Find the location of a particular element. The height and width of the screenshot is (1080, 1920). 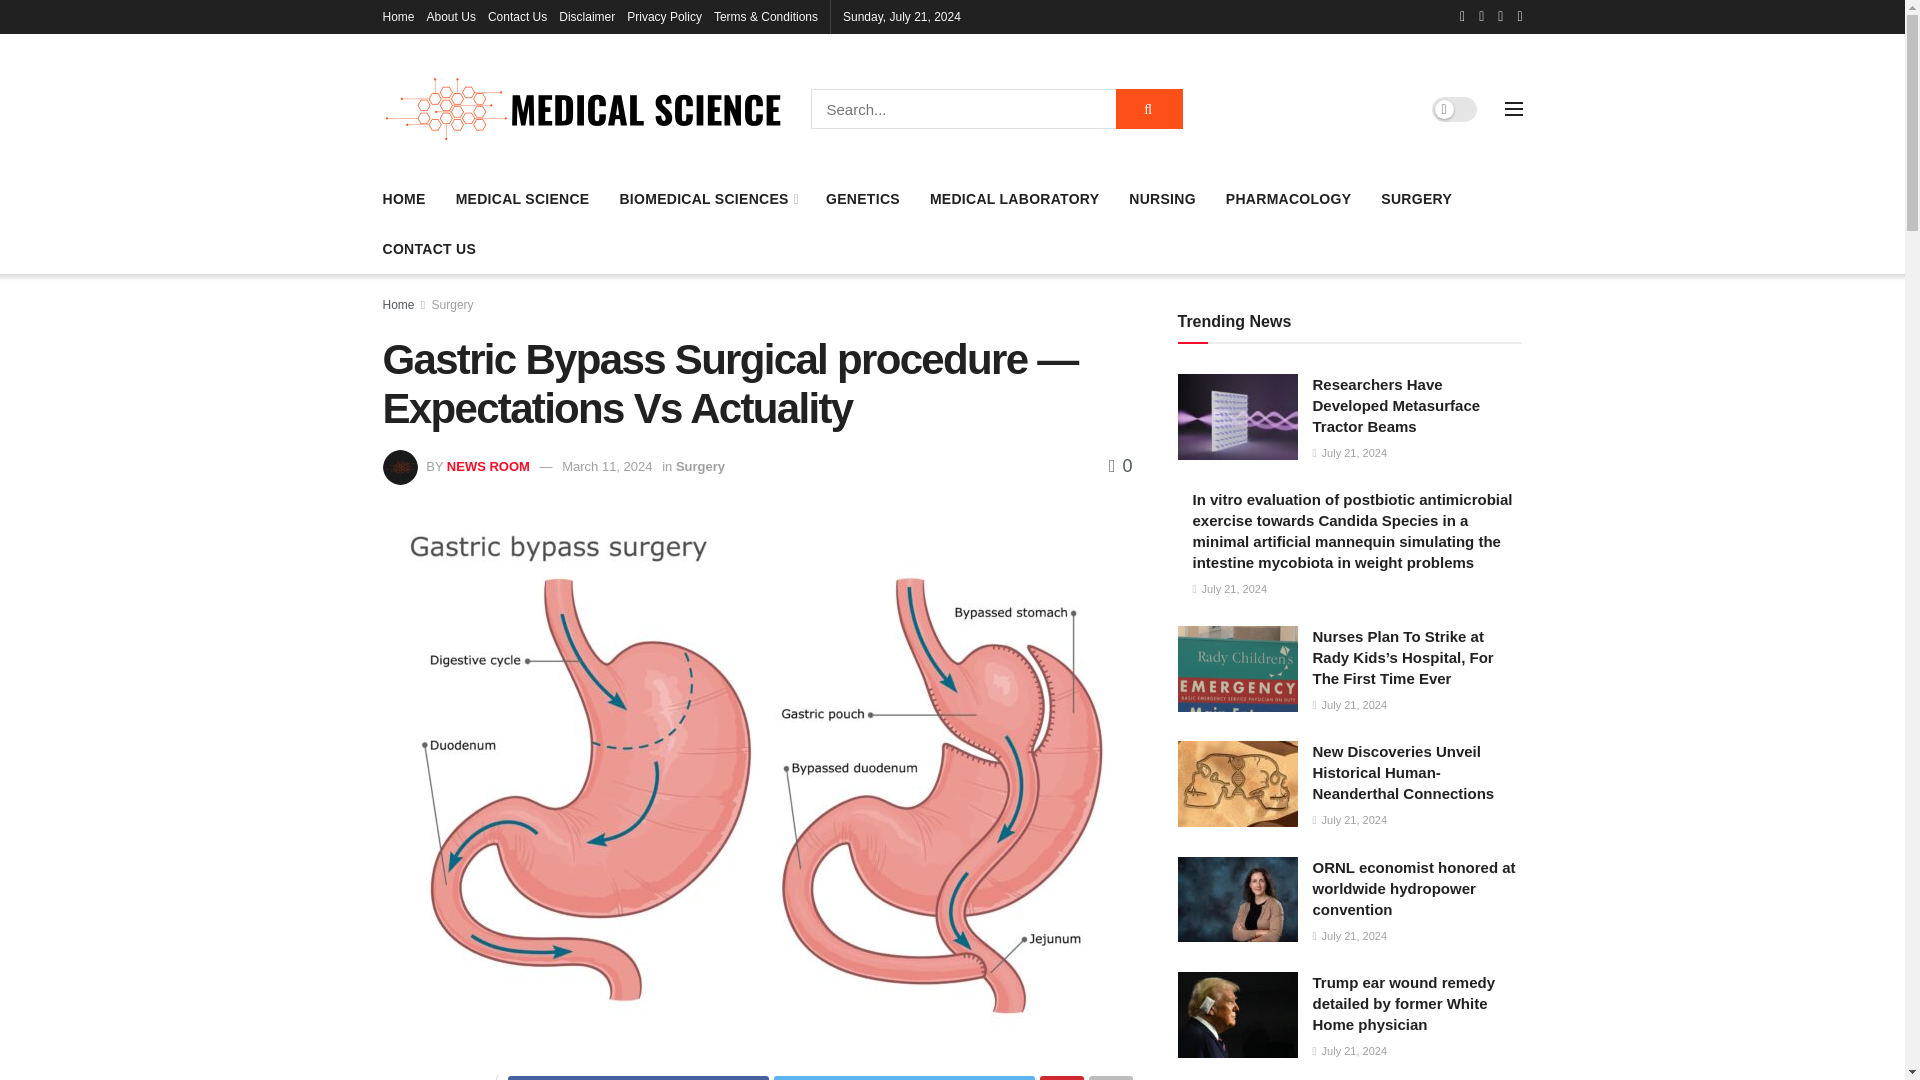

Contact Us is located at coordinates (517, 16).